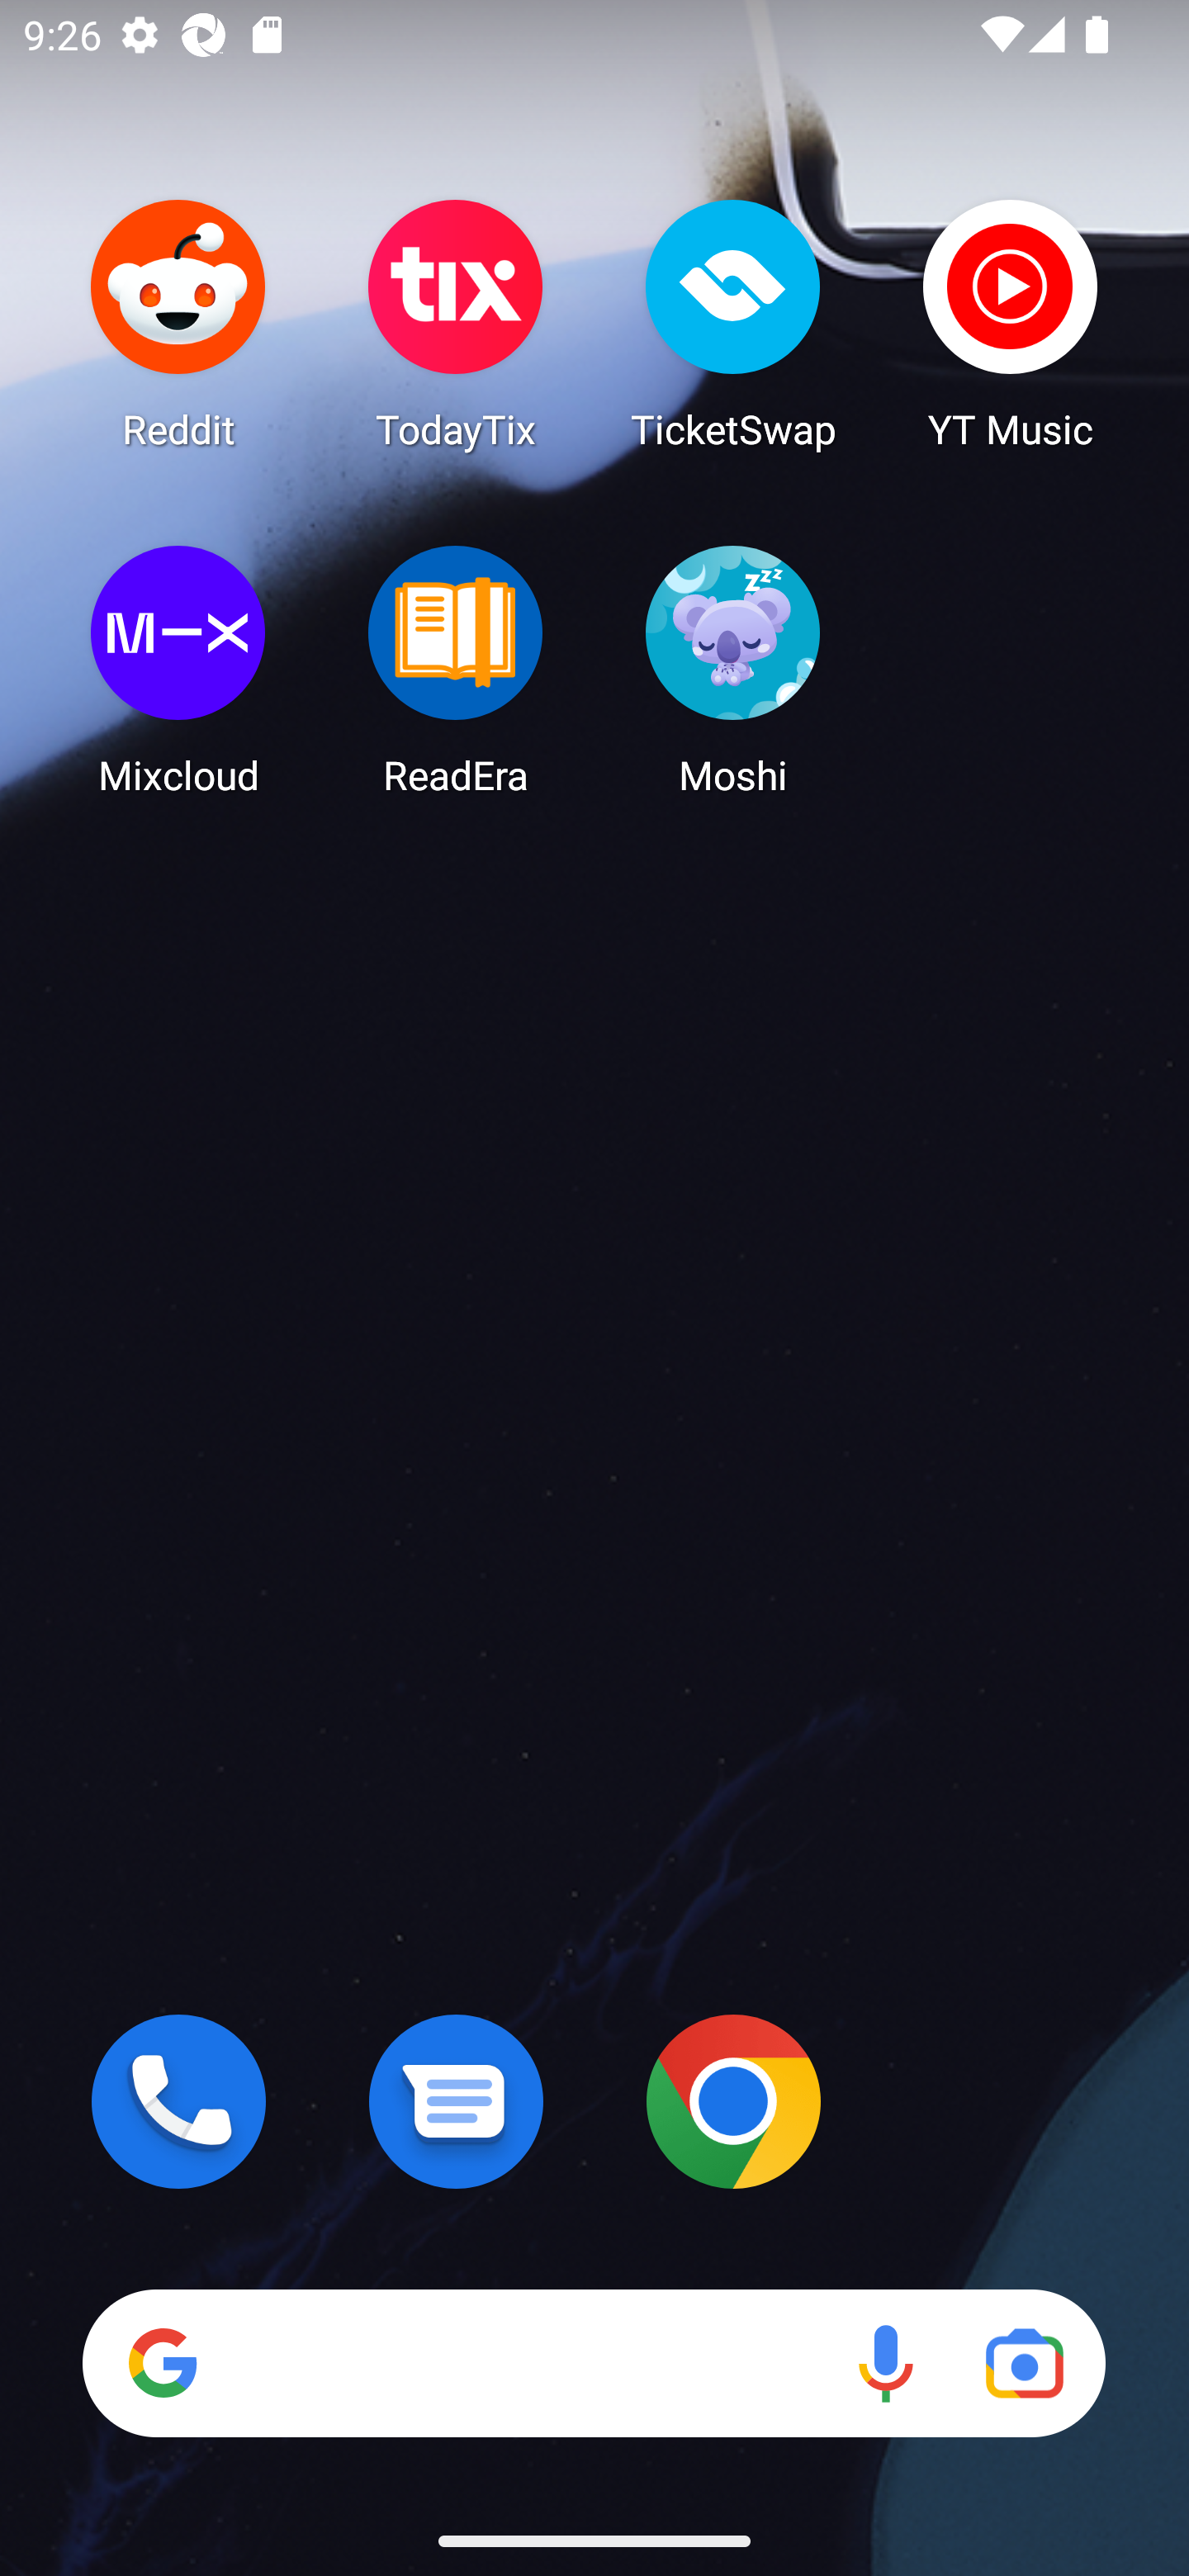 Image resolution: width=1189 pixels, height=2576 pixels. What do you see at coordinates (733, 324) in the screenshot?
I see `TicketSwap` at bounding box center [733, 324].